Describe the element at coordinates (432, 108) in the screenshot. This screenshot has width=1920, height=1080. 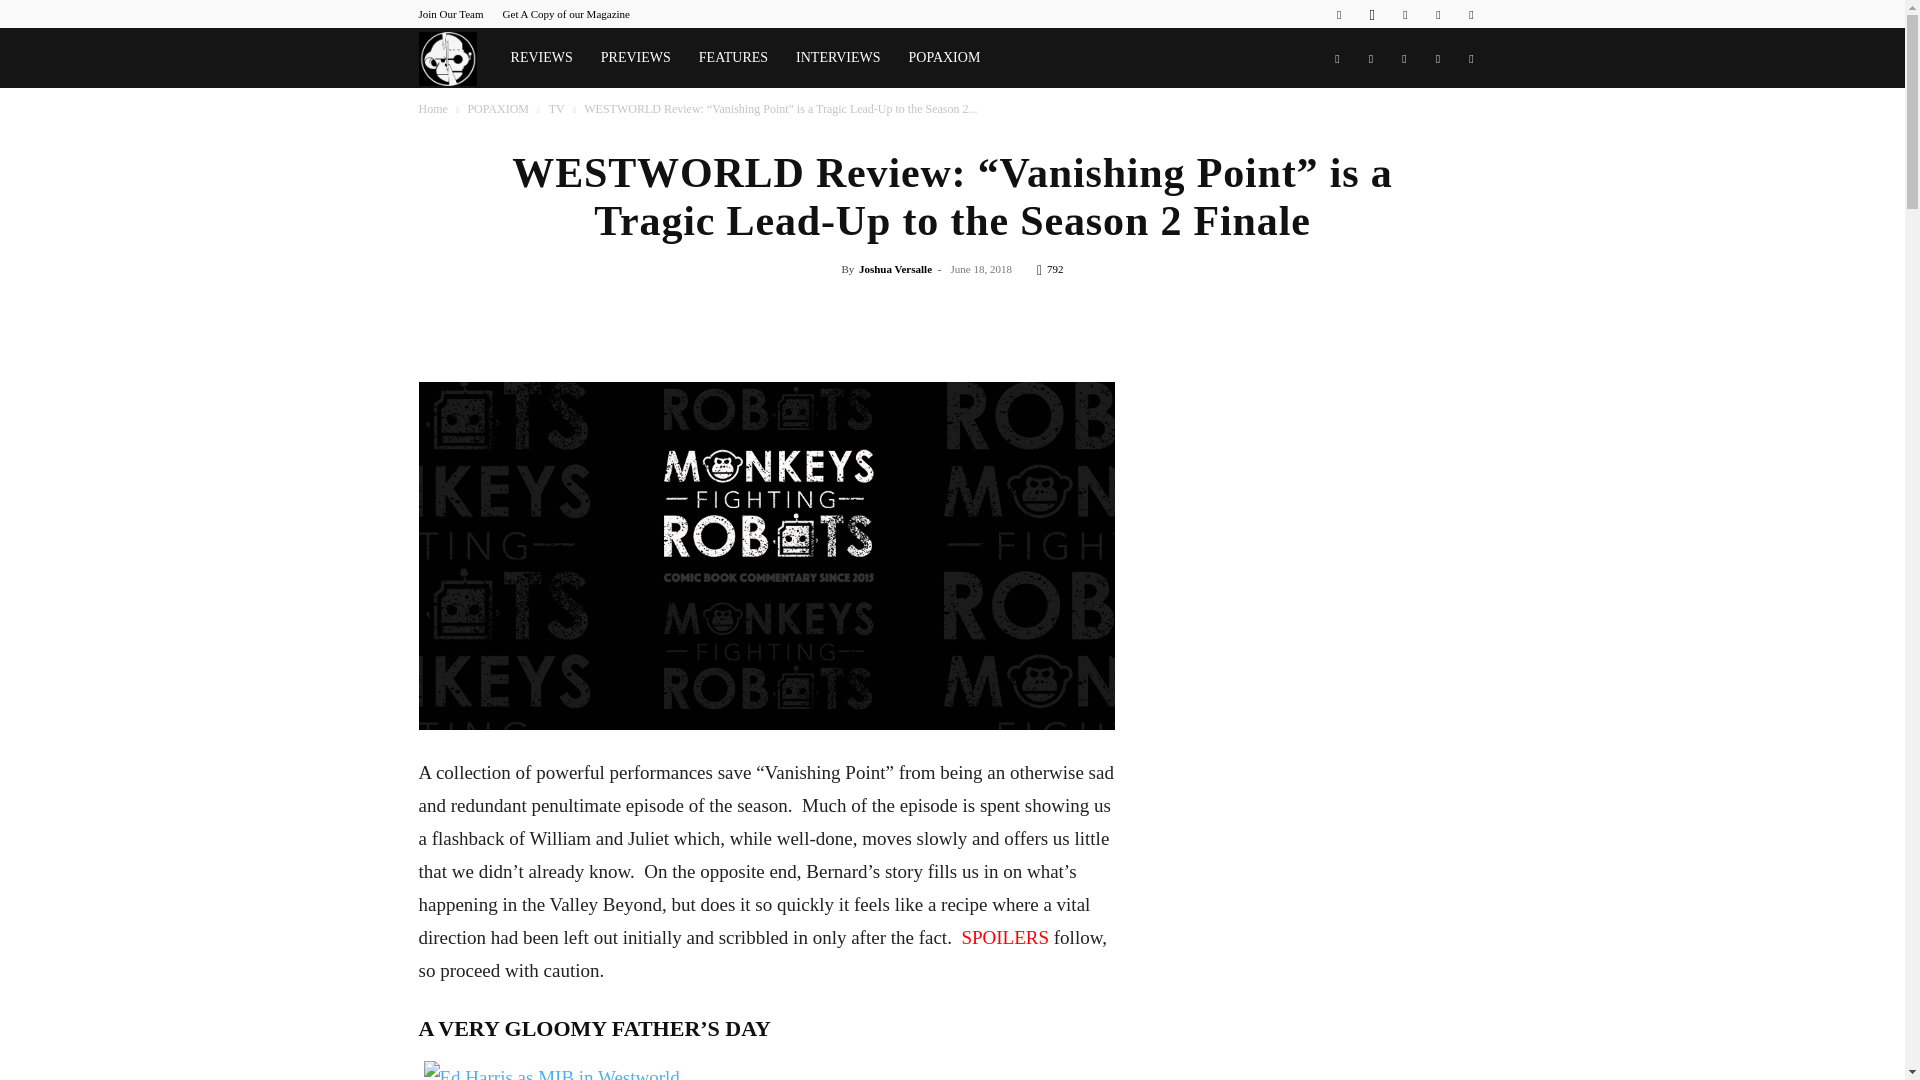
I see `Home` at that location.